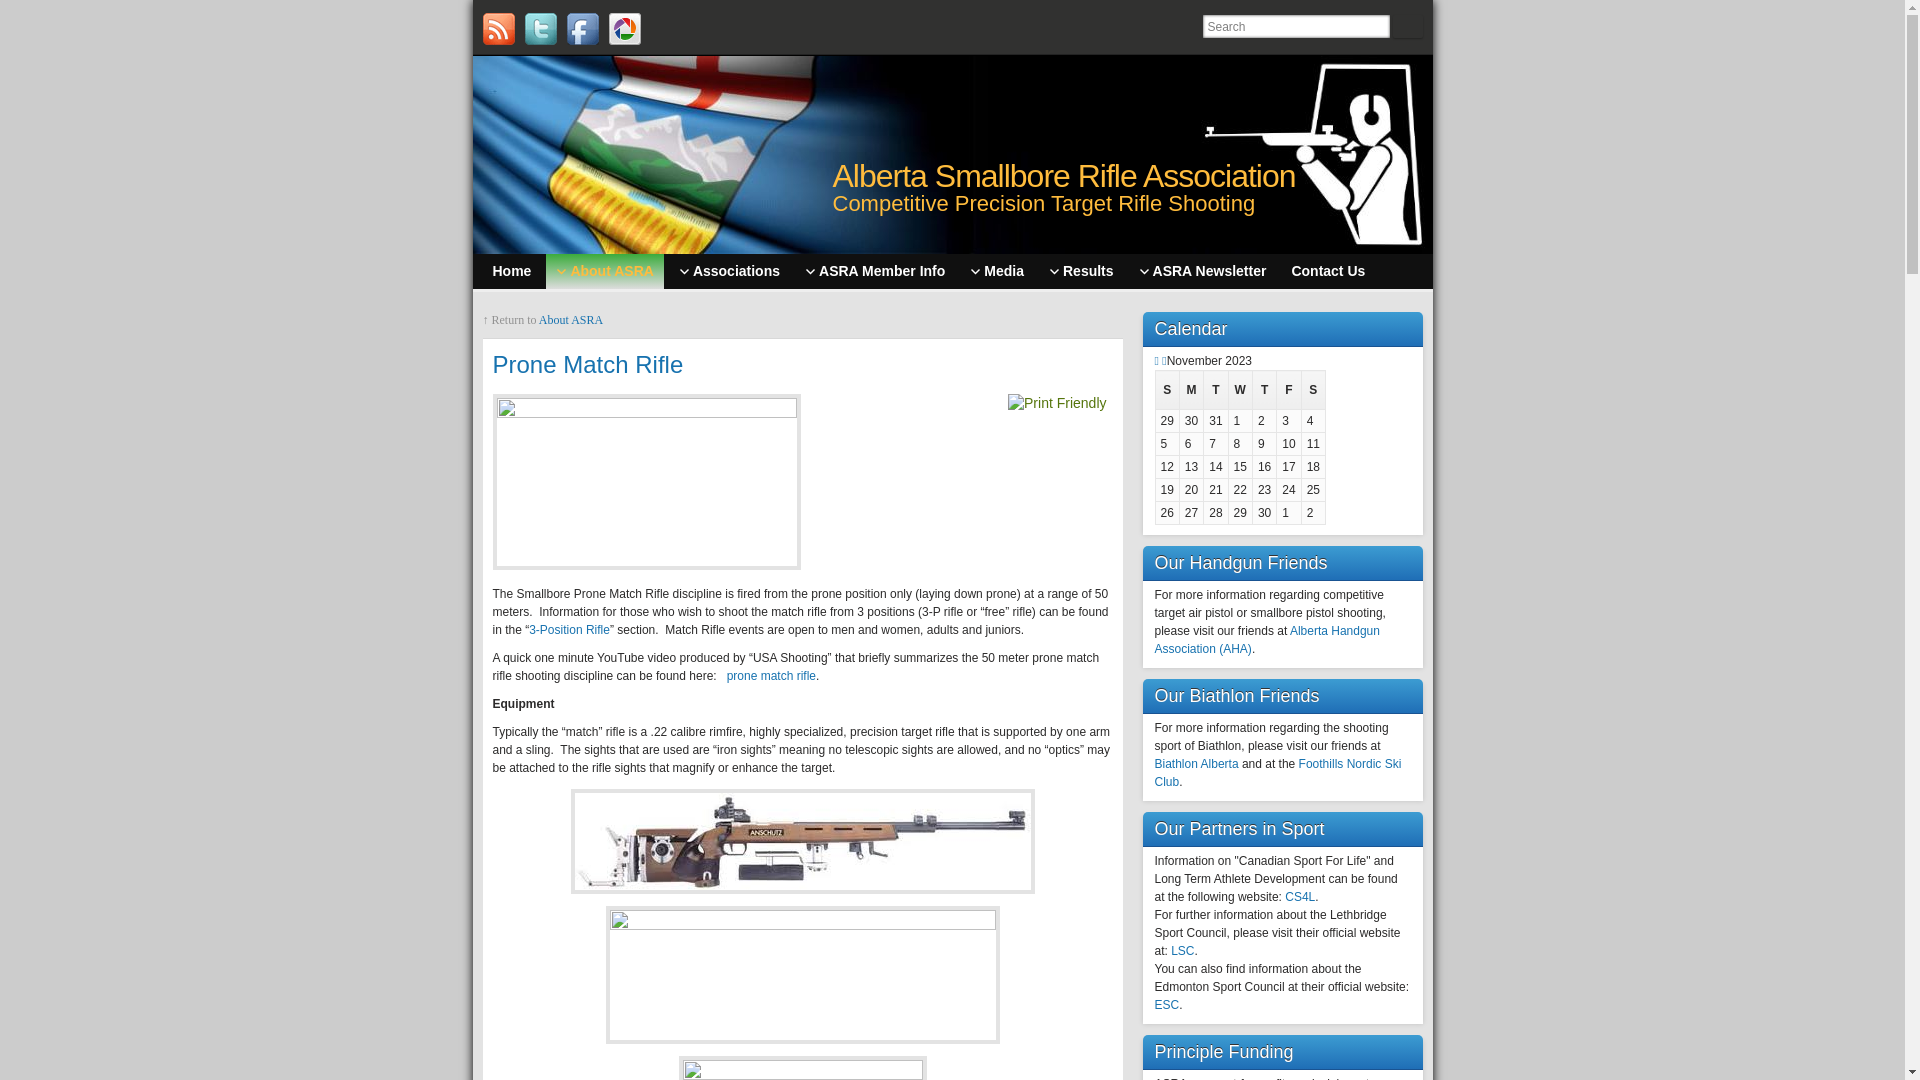  What do you see at coordinates (540, 29) in the screenshot?
I see `Follow Alberta Smallbore Rifle Association on Twitter` at bounding box center [540, 29].